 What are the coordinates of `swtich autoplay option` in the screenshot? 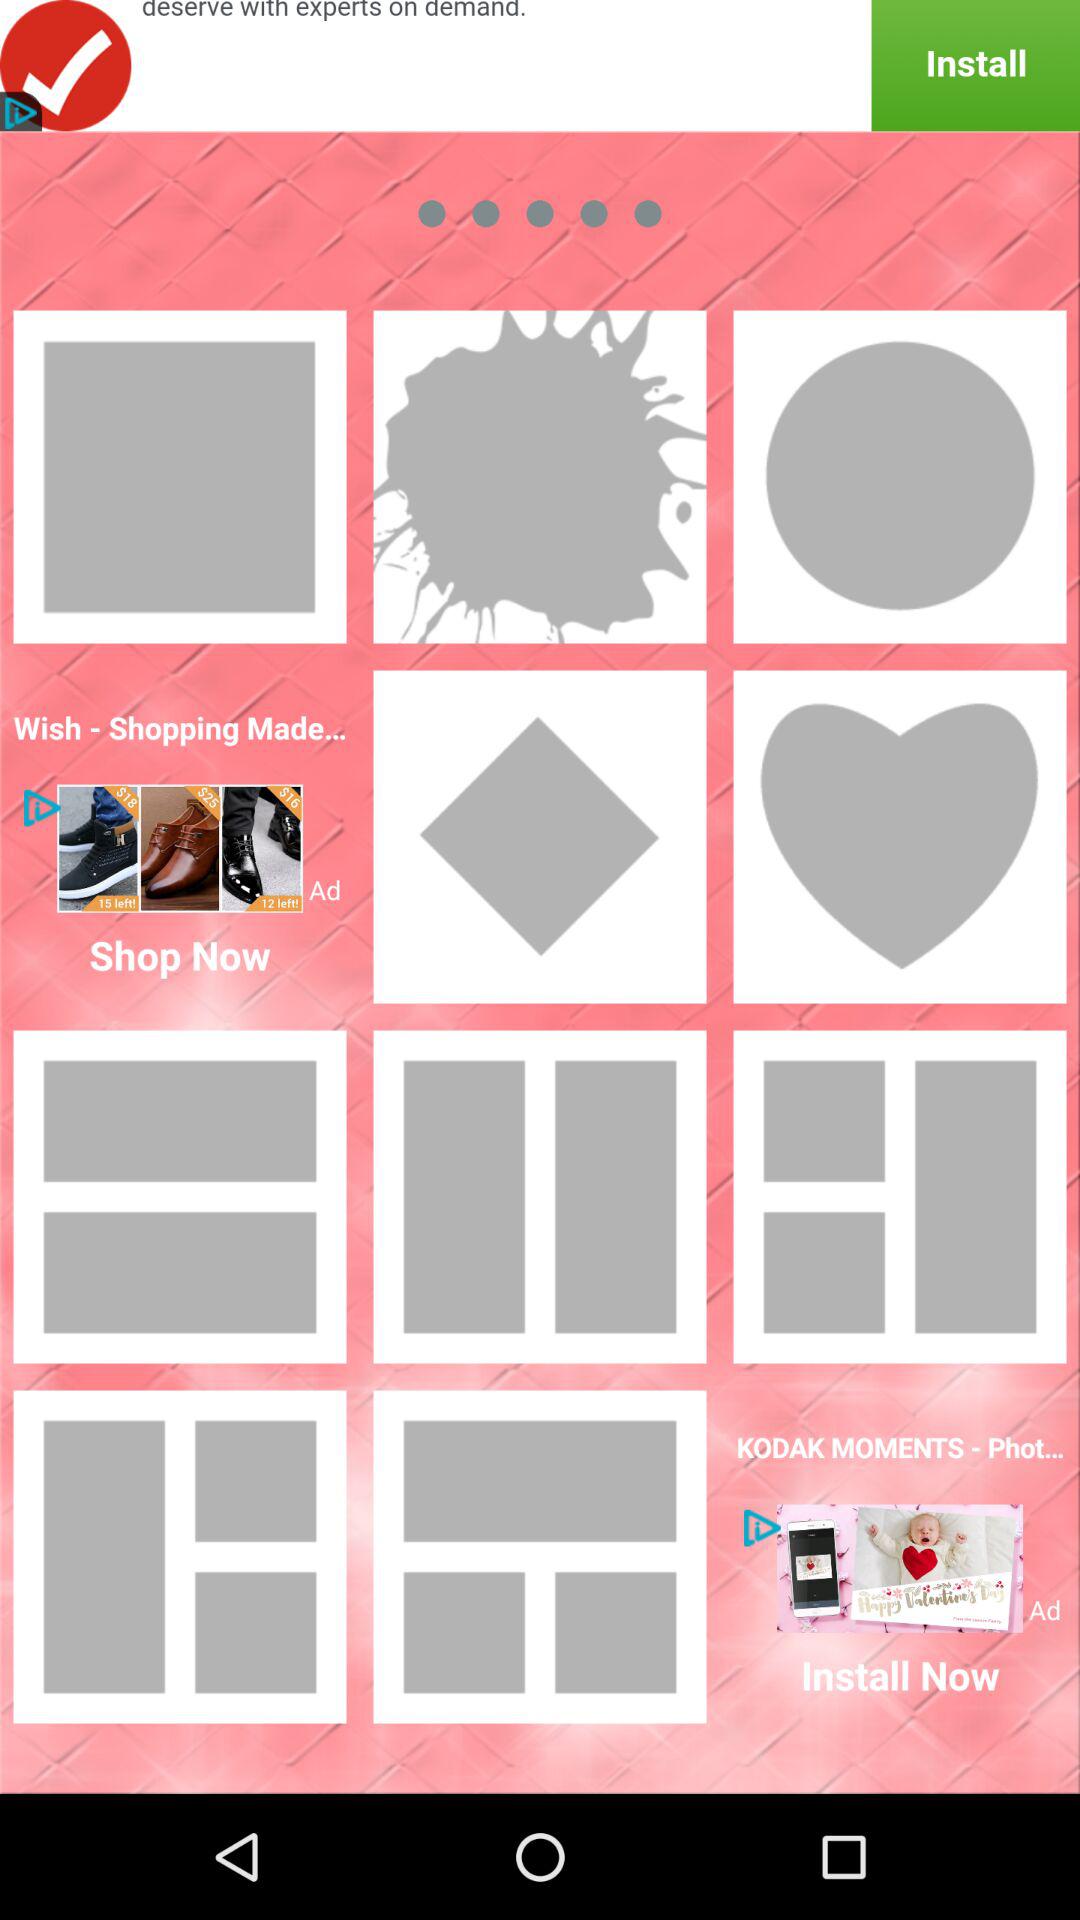 It's located at (540, 837).